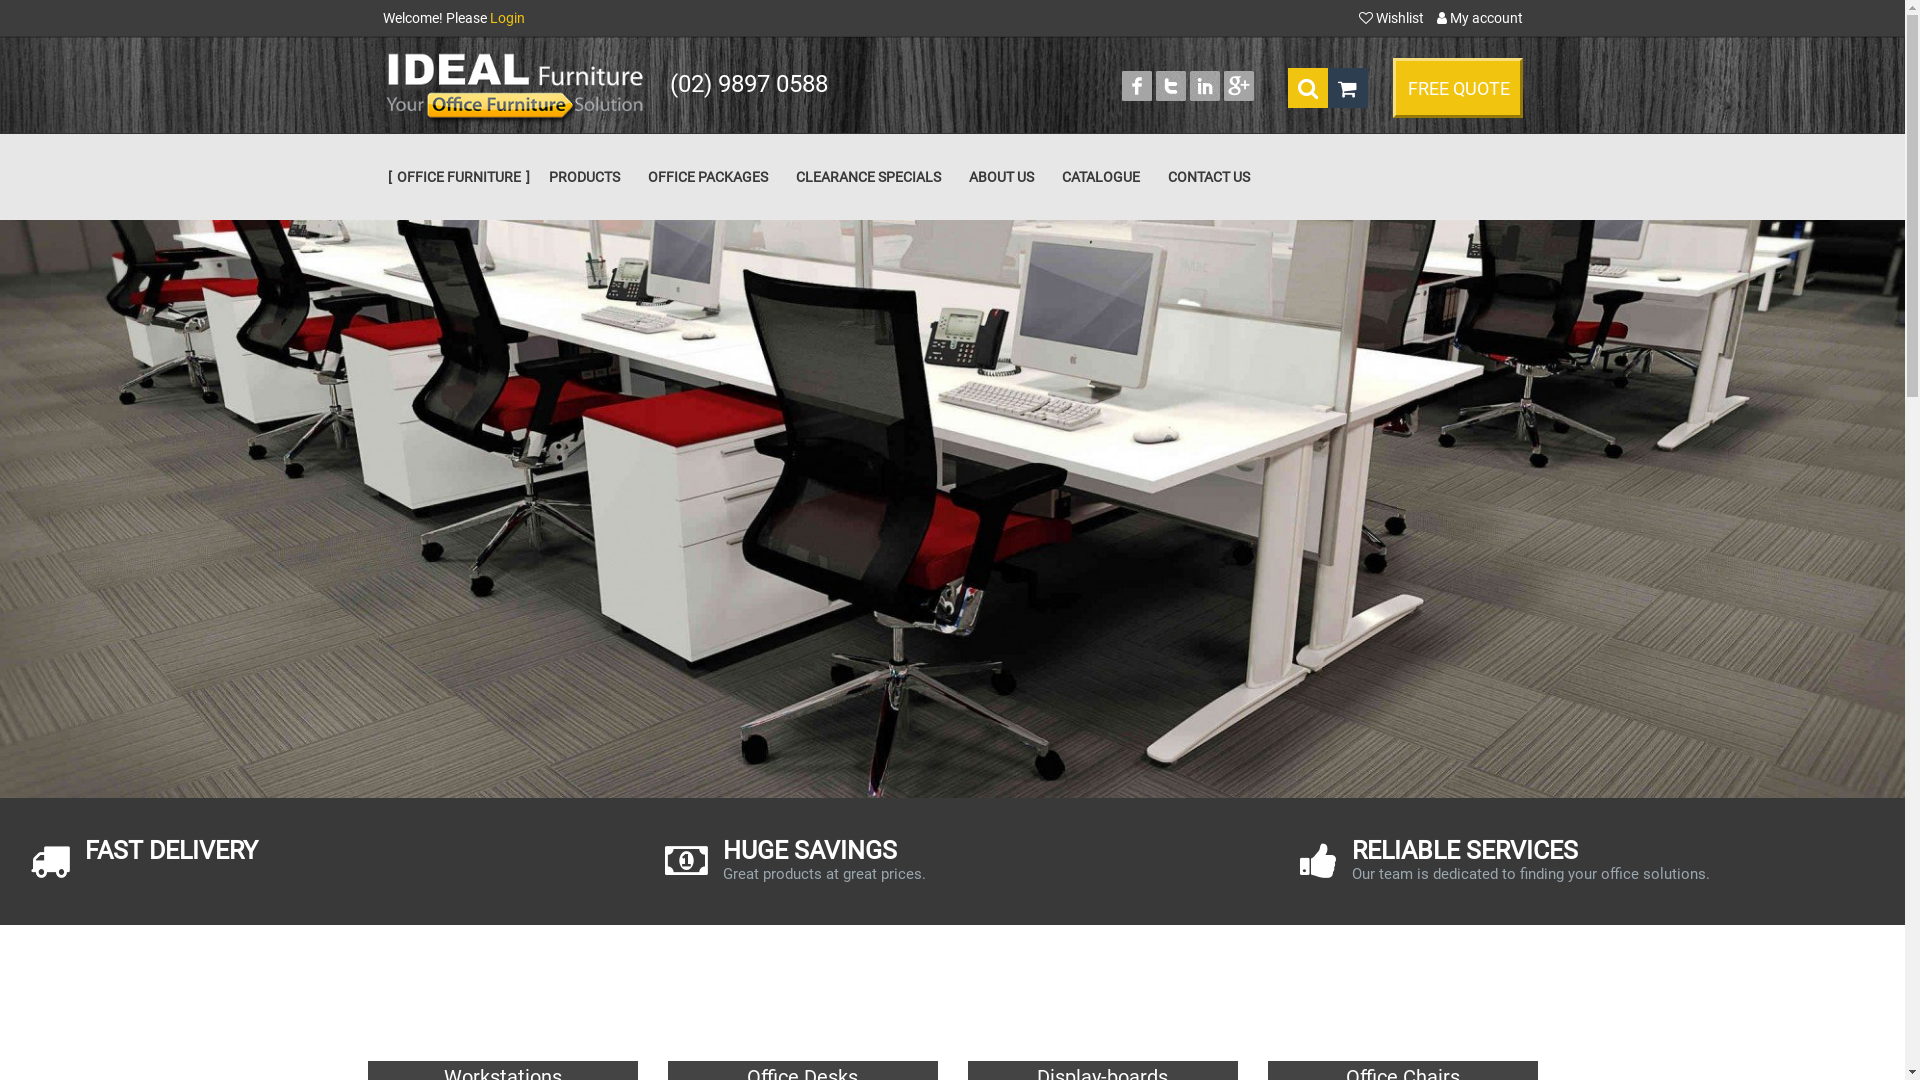 Image resolution: width=1920 pixels, height=1080 pixels. What do you see at coordinates (749, 84) in the screenshot?
I see `(02) 9897 0588` at bounding box center [749, 84].